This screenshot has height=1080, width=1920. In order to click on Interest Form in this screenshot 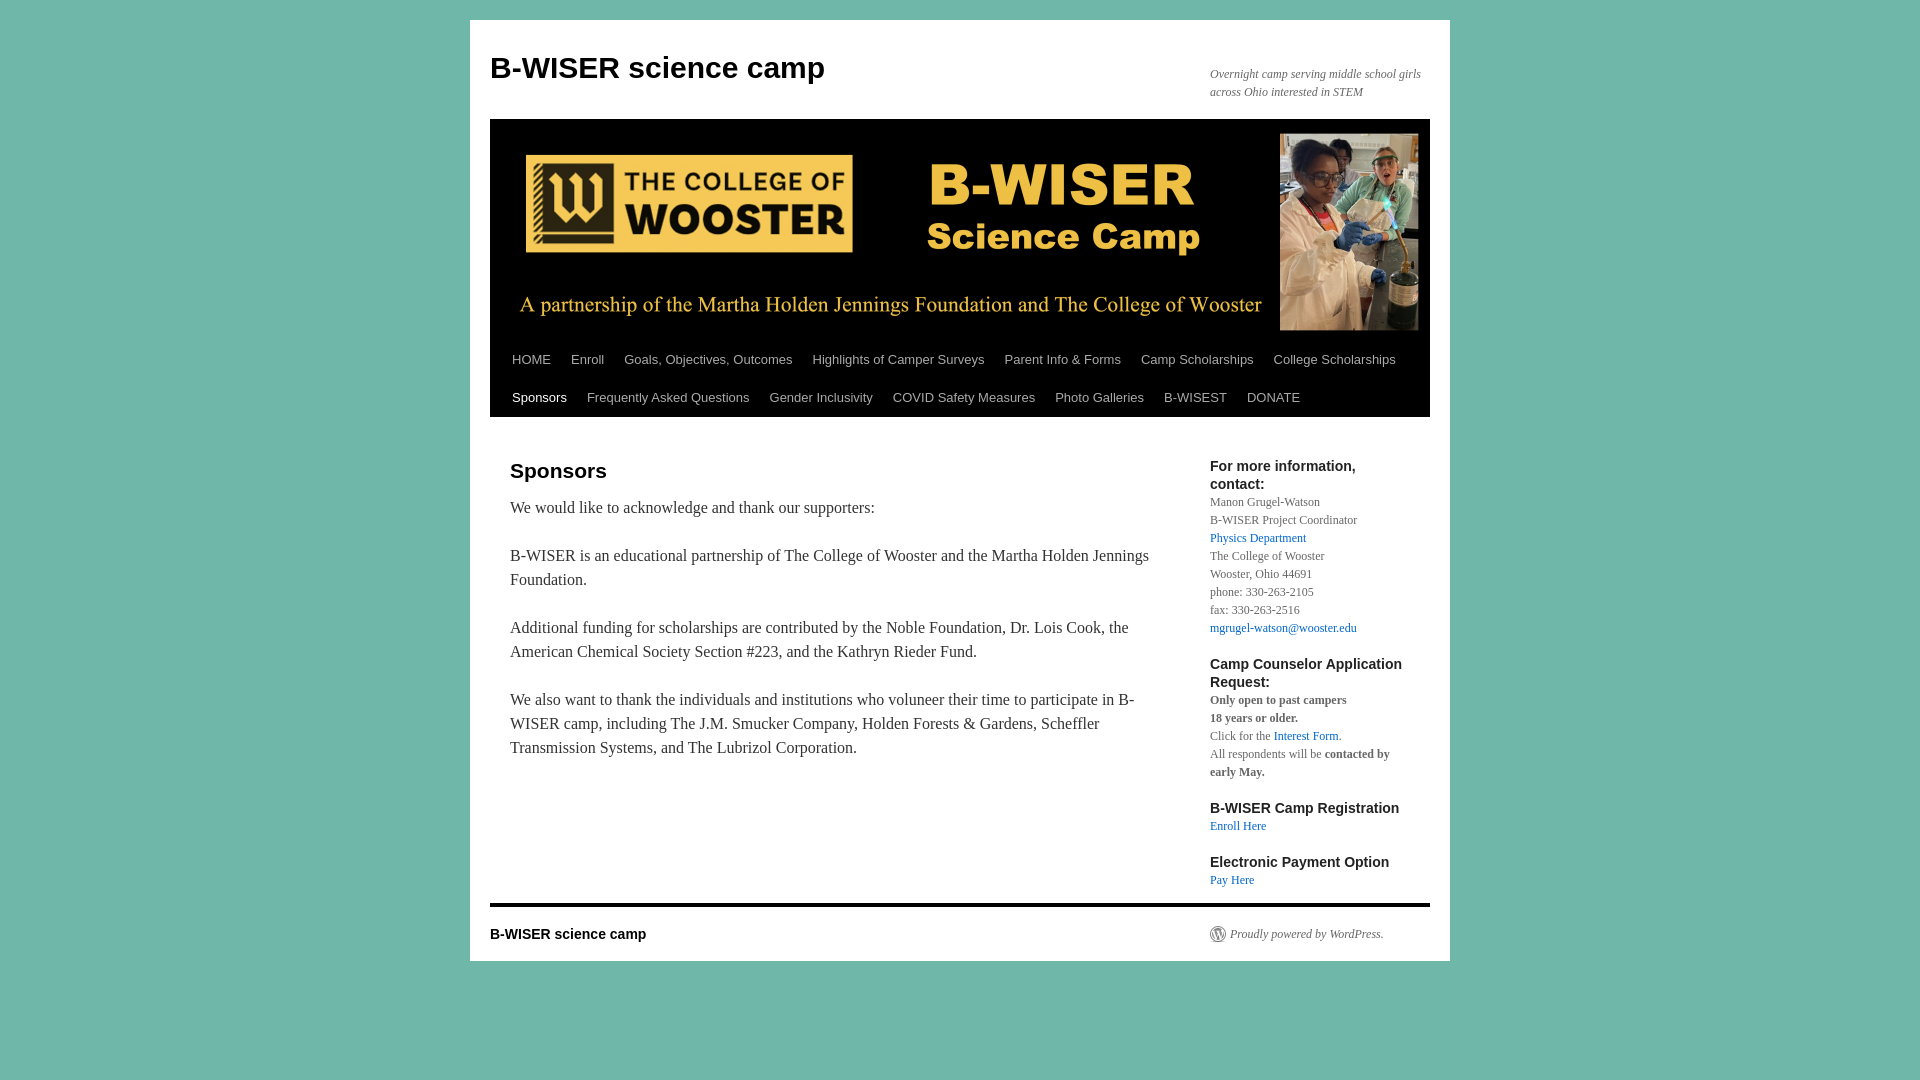, I will do `click(1306, 736)`.